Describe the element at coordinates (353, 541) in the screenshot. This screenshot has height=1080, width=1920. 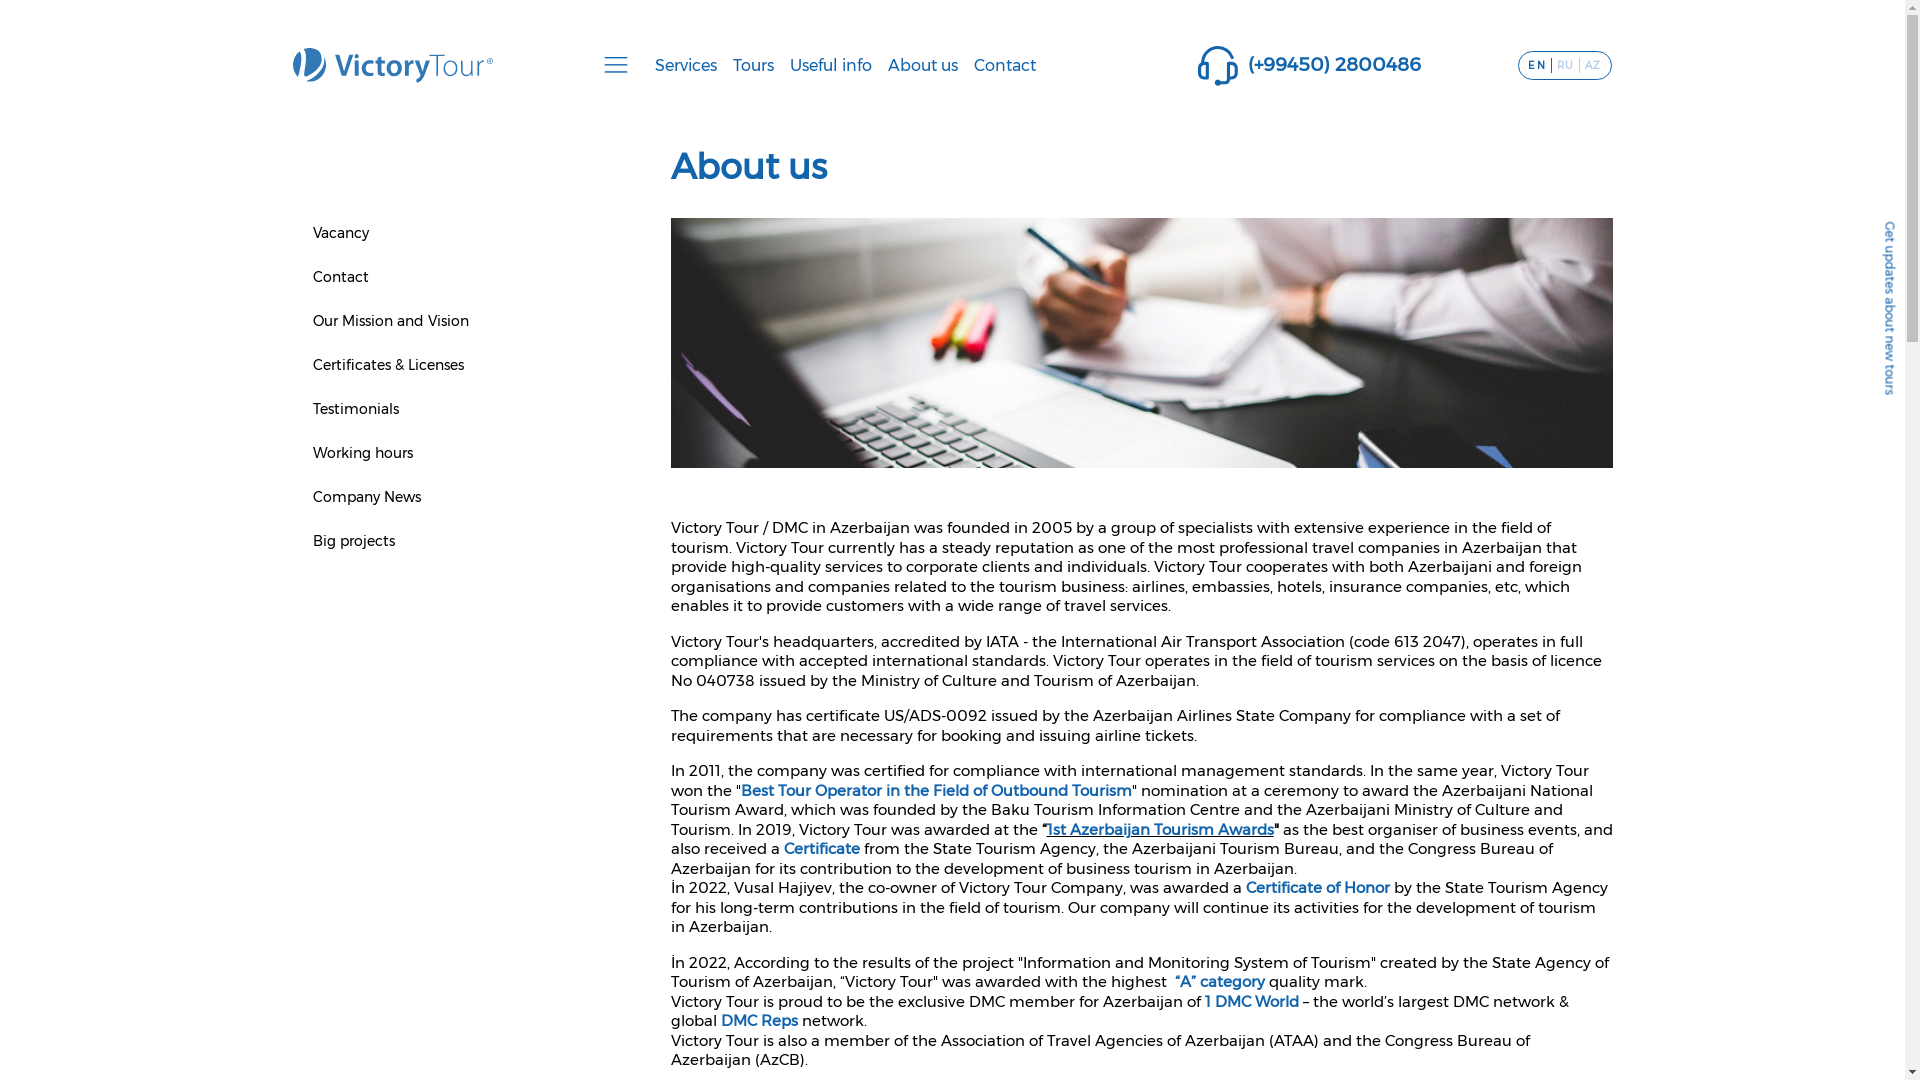
I see `Big projects` at that location.